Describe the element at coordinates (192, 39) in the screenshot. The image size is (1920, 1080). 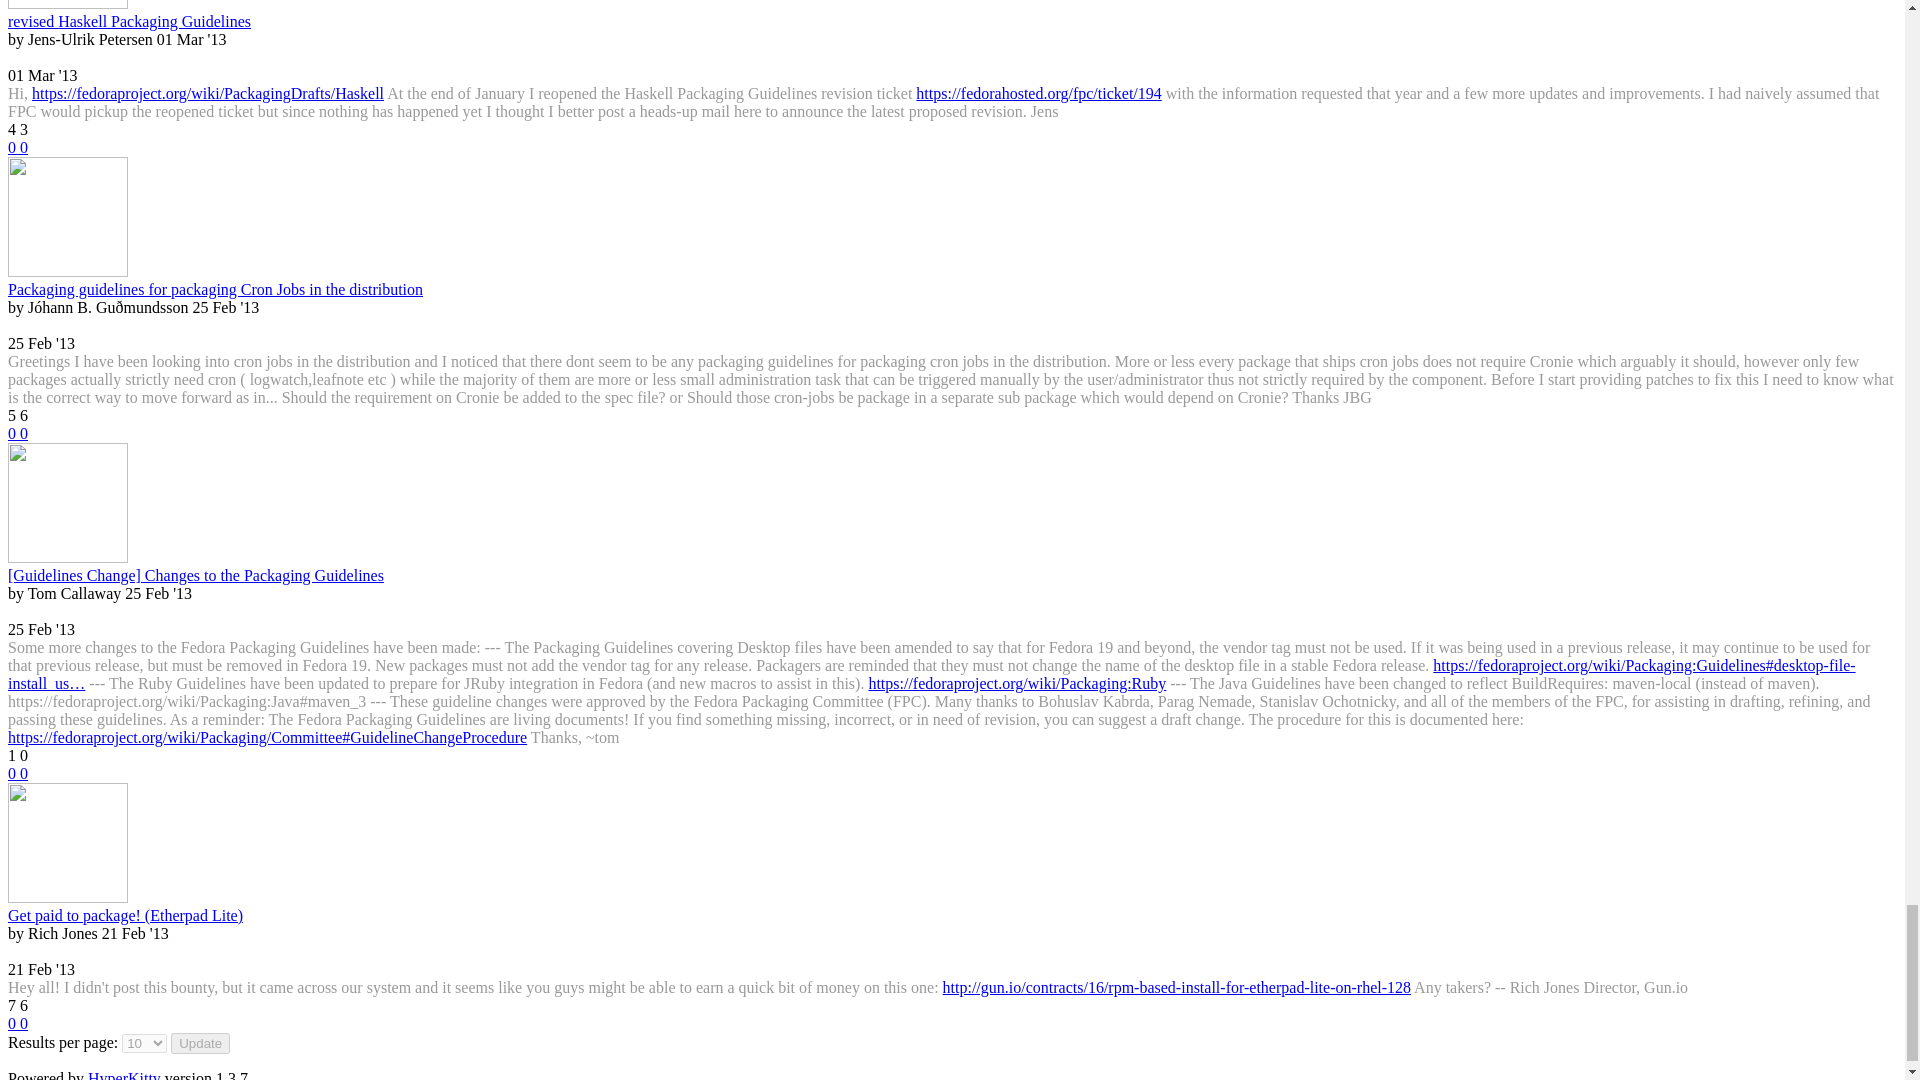
I see `Friday, 1 March 2013 13:24:28` at that location.